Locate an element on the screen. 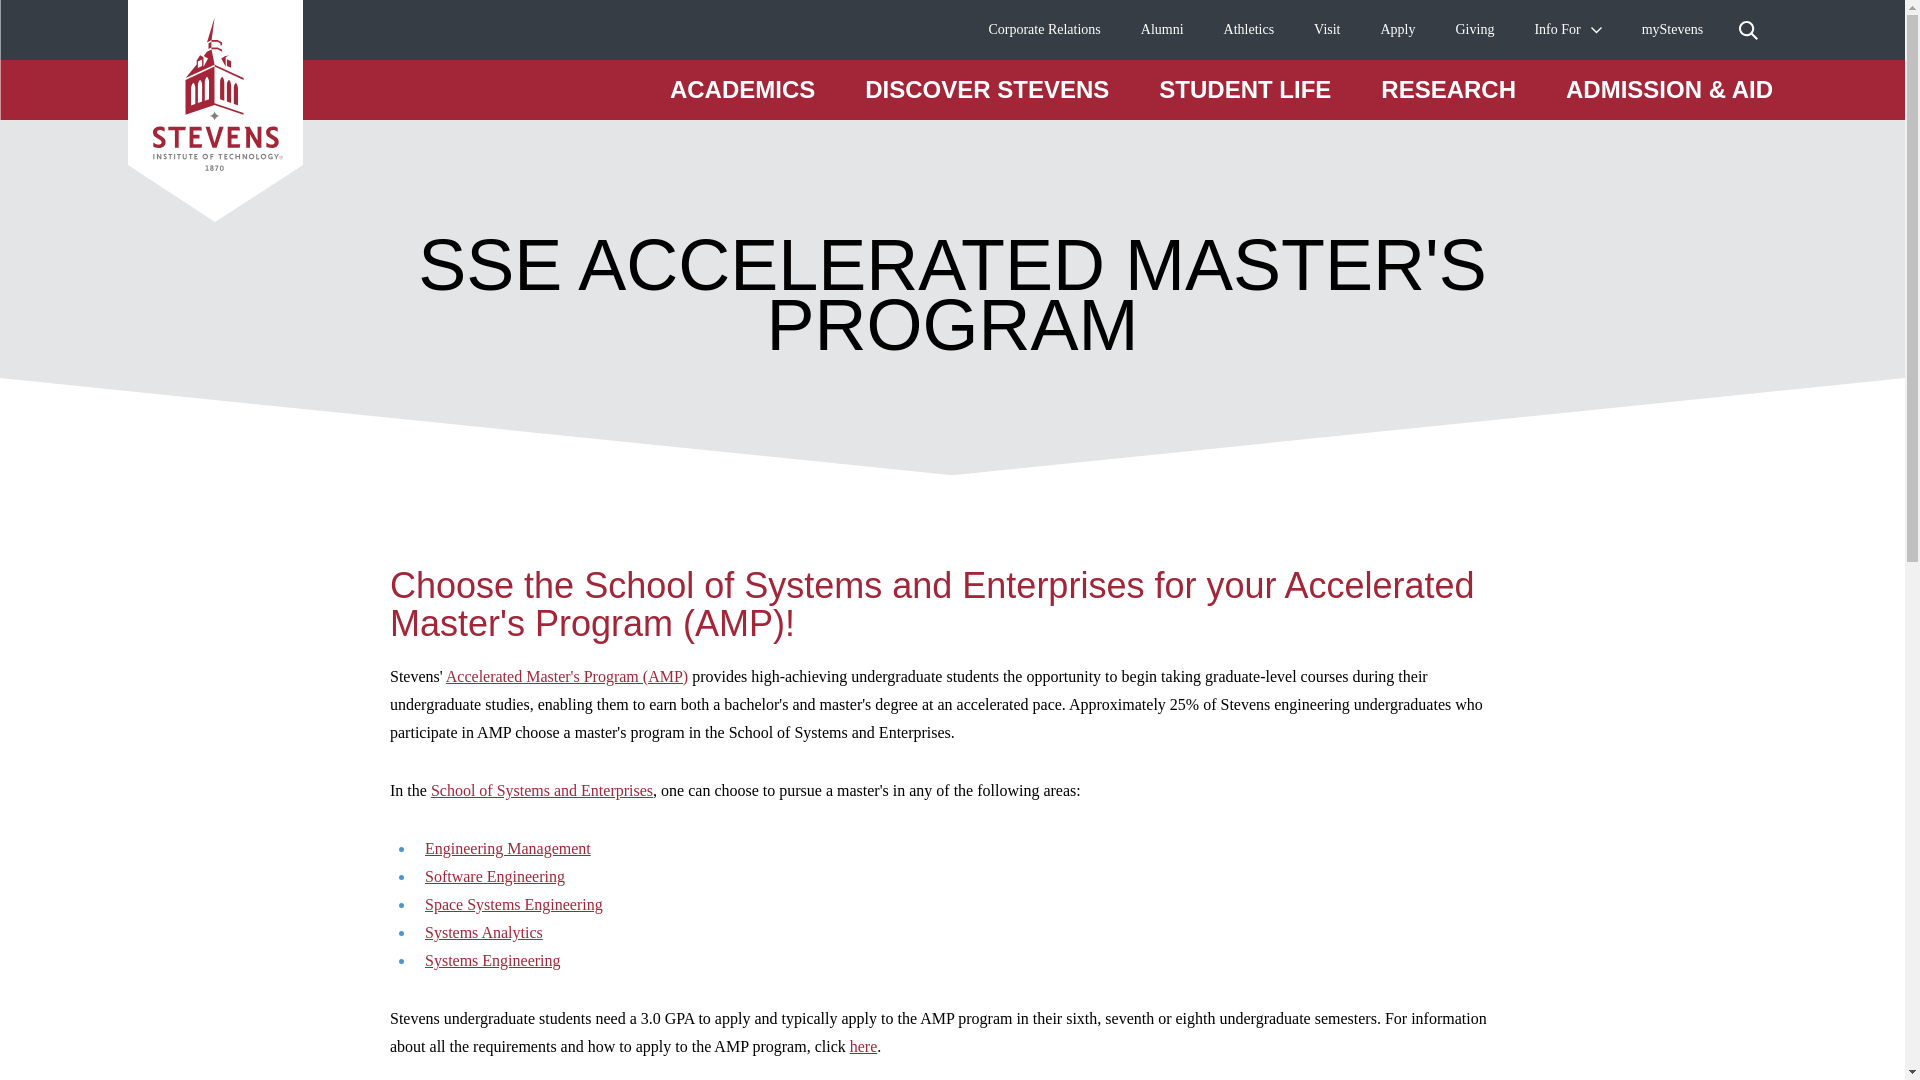 The height and width of the screenshot is (1080, 1920). myStevens is located at coordinates (1672, 30).